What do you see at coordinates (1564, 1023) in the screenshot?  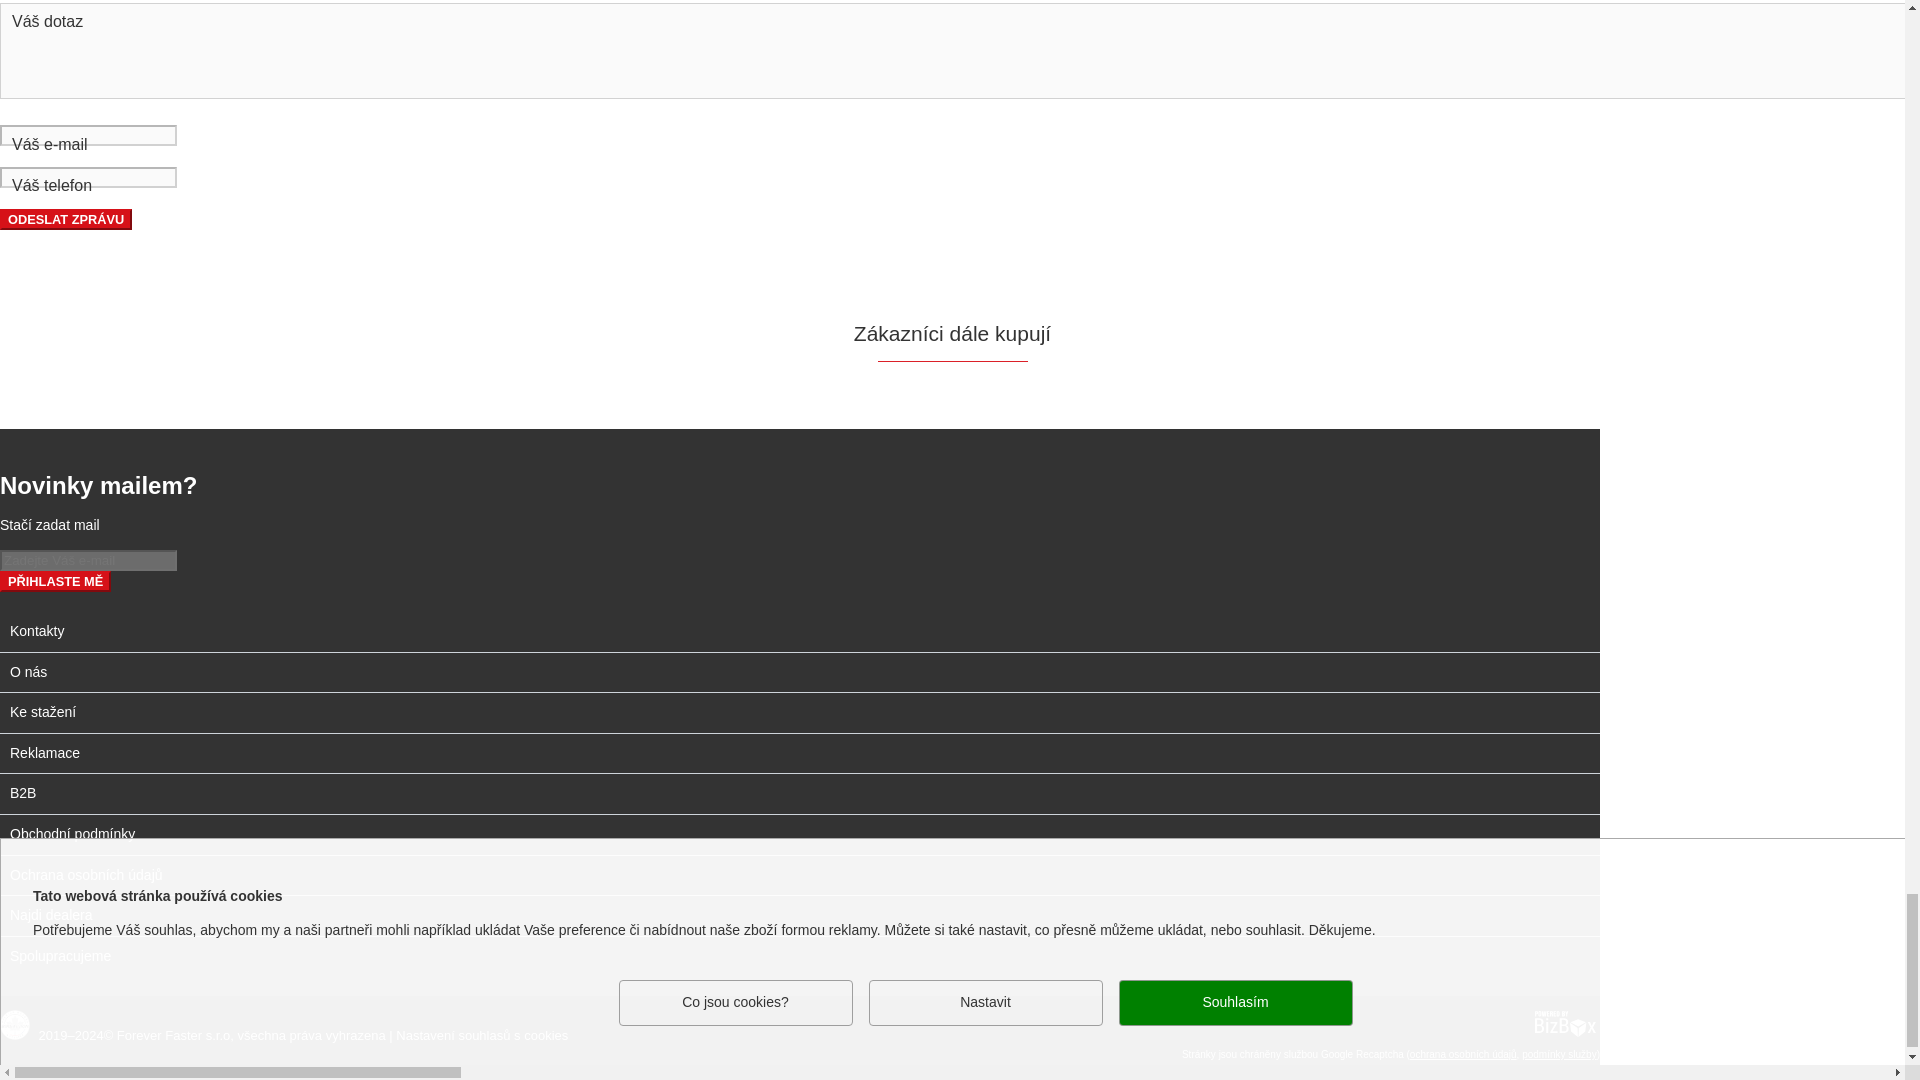 I see `Powered by BizBox` at bounding box center [1564, 1023].